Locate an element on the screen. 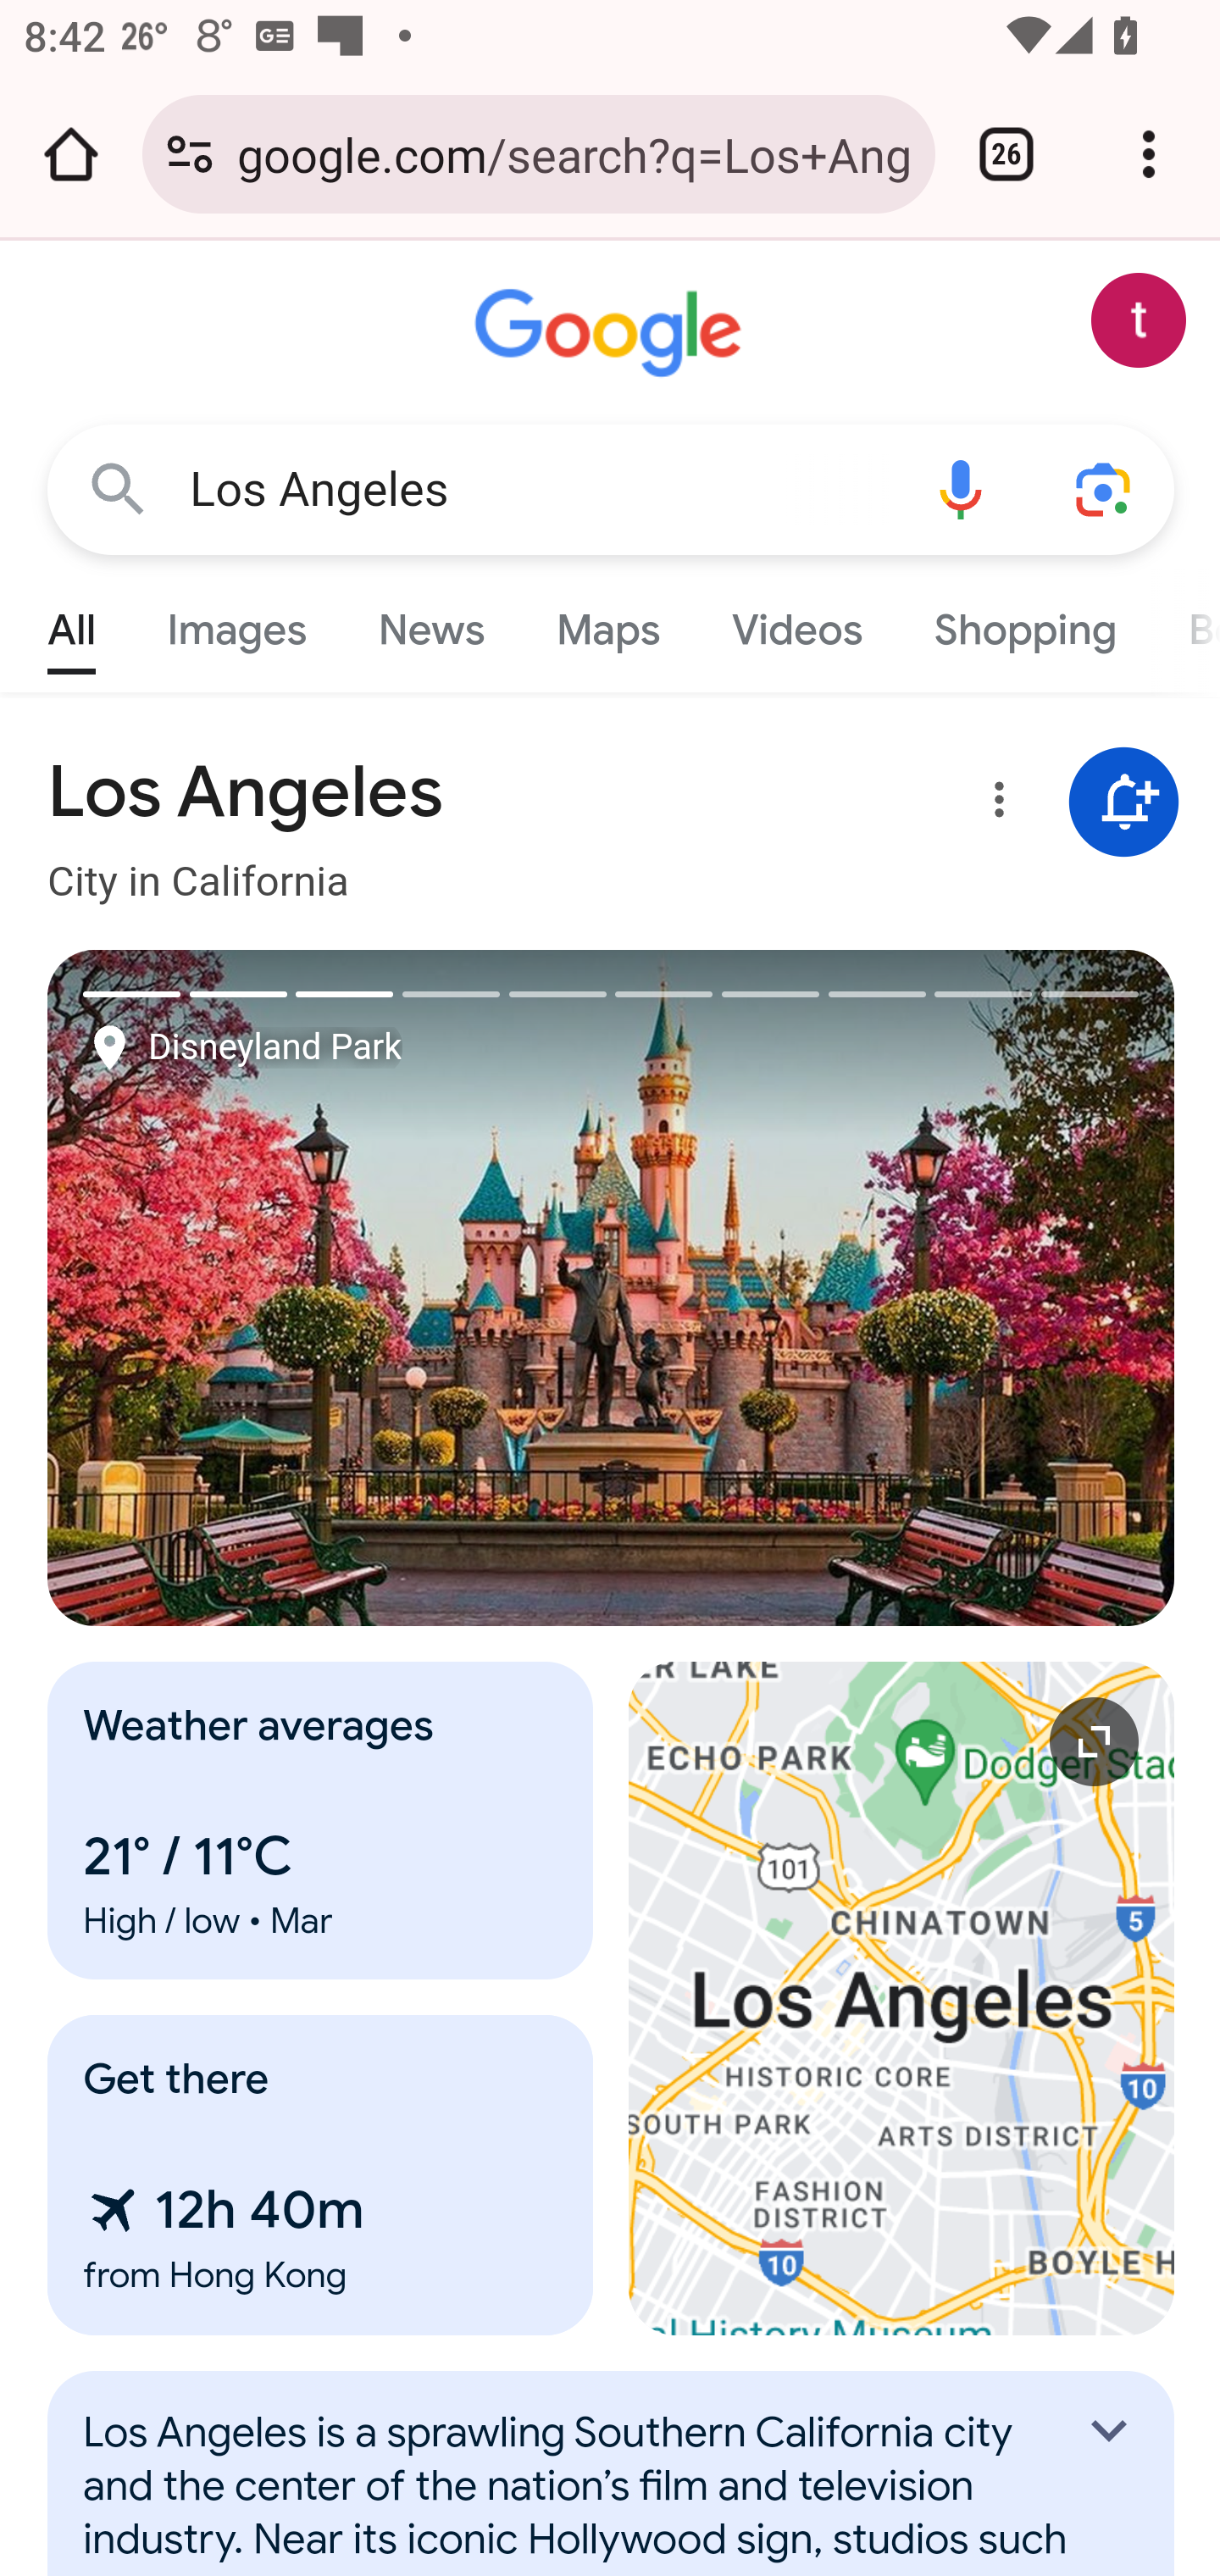 The height and width of the screenshot is (2576, 1220). Get notifications about Los Angeles is located at coordinates (1124, 803).